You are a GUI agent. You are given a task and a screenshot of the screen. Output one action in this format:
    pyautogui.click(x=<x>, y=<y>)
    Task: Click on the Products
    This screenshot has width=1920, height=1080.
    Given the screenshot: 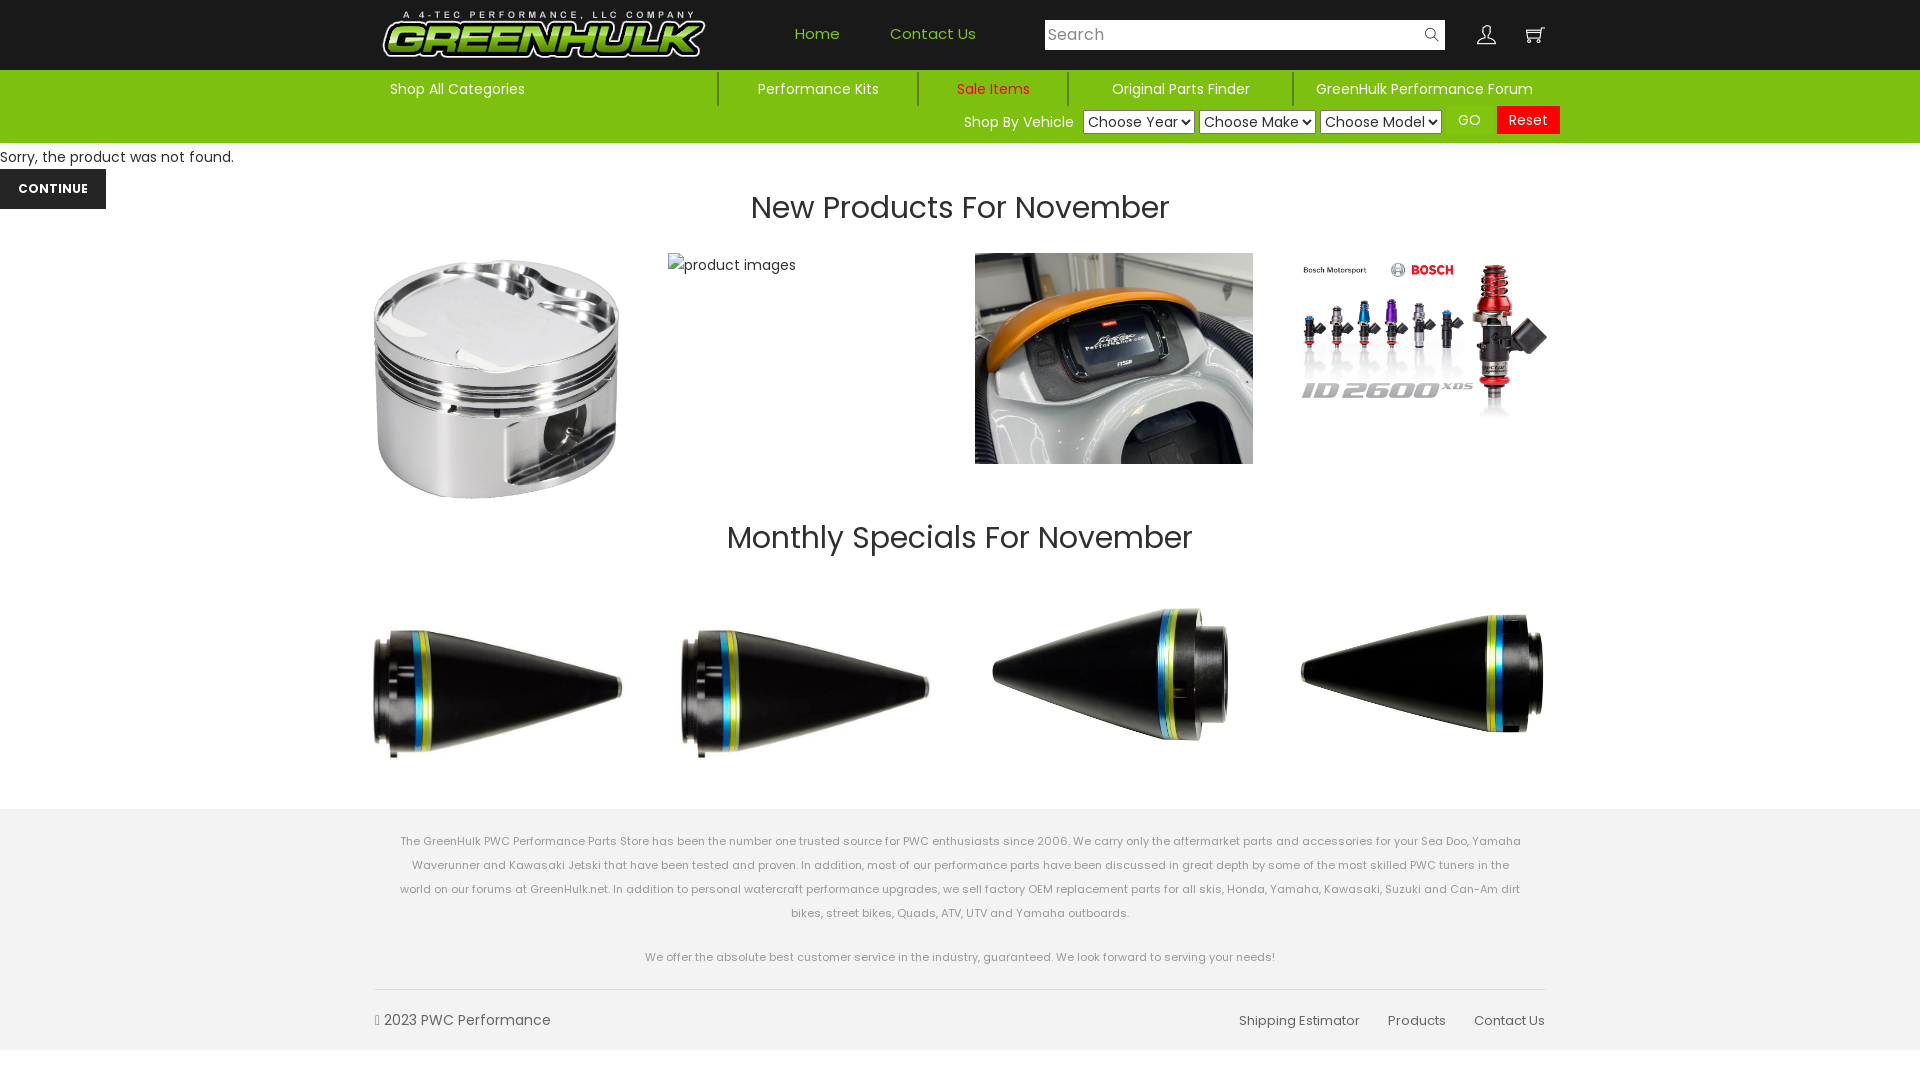 What is the action you would take?
    pyautogui.click(x=1417, y=1020)
    